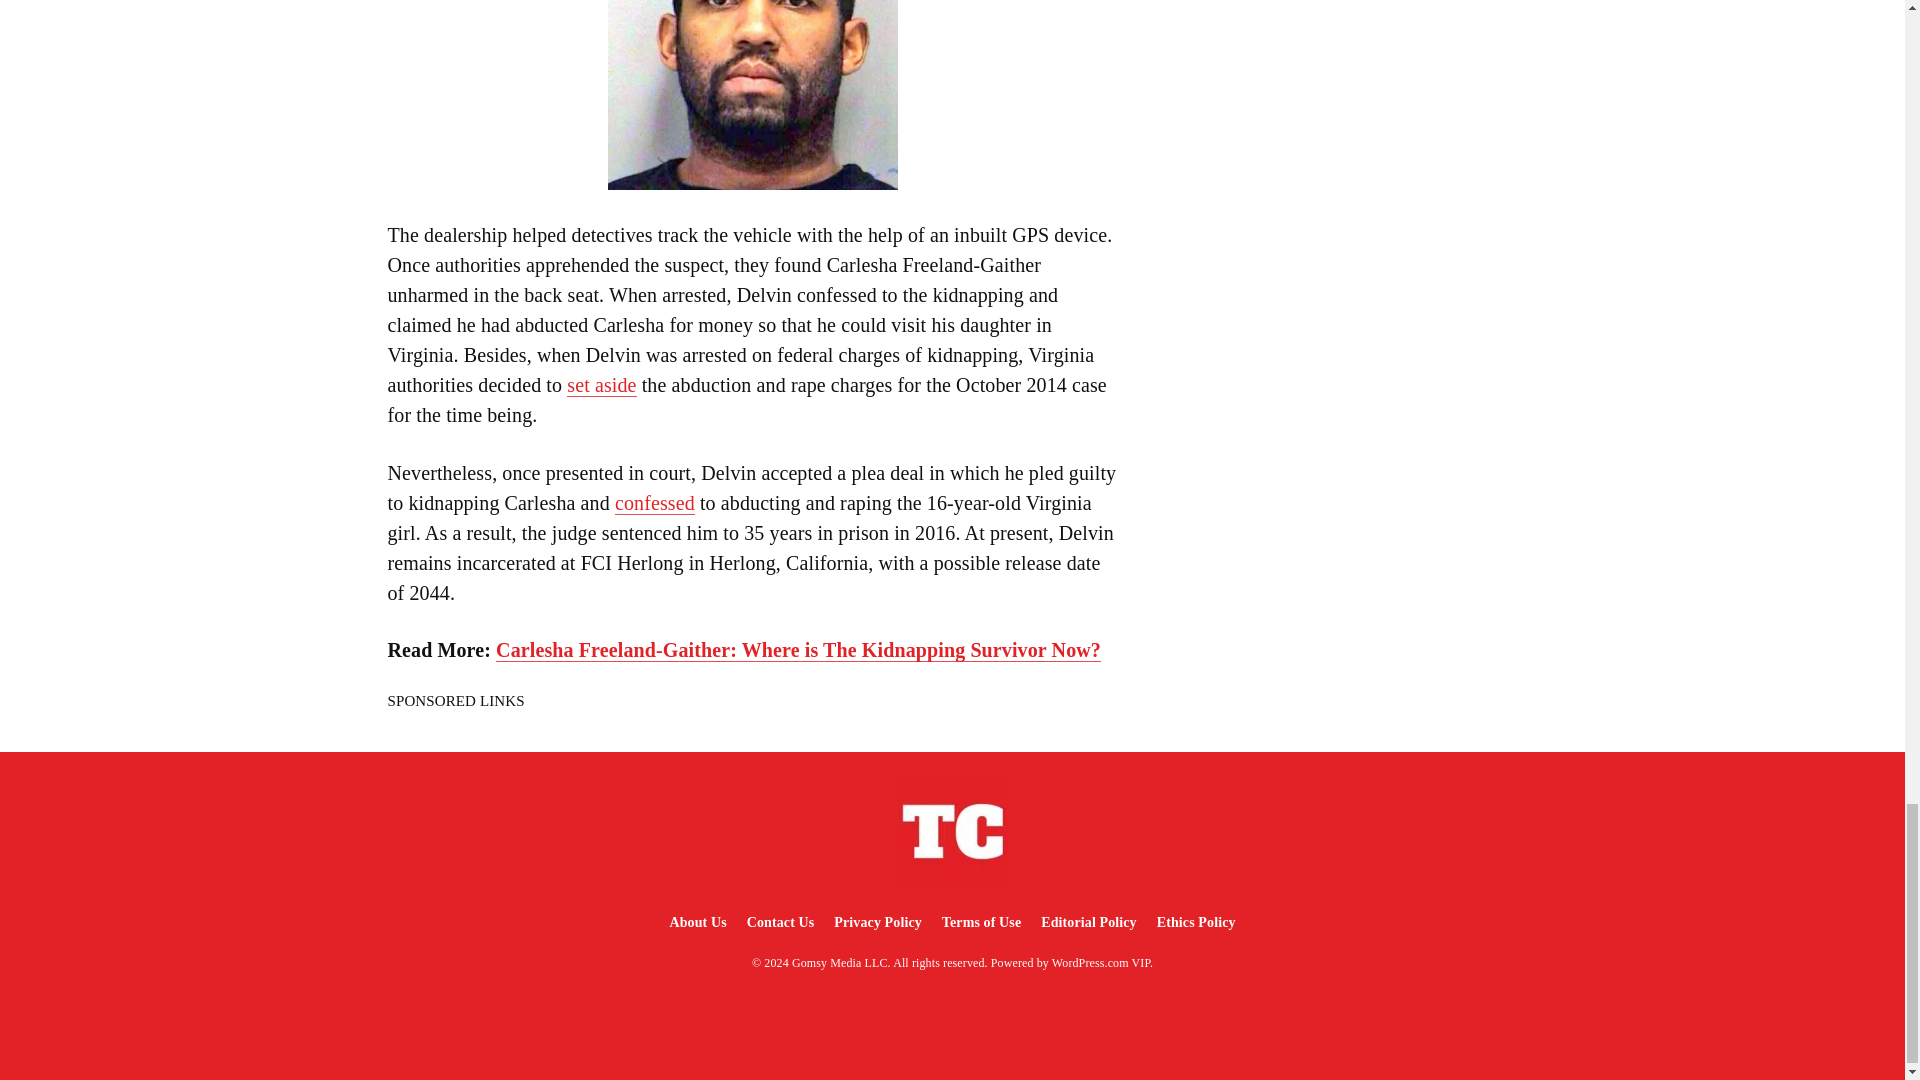  What do you see at coordinates (654, 504) in the screenshot?
I see `confessed` at bounding box center [654, 504].